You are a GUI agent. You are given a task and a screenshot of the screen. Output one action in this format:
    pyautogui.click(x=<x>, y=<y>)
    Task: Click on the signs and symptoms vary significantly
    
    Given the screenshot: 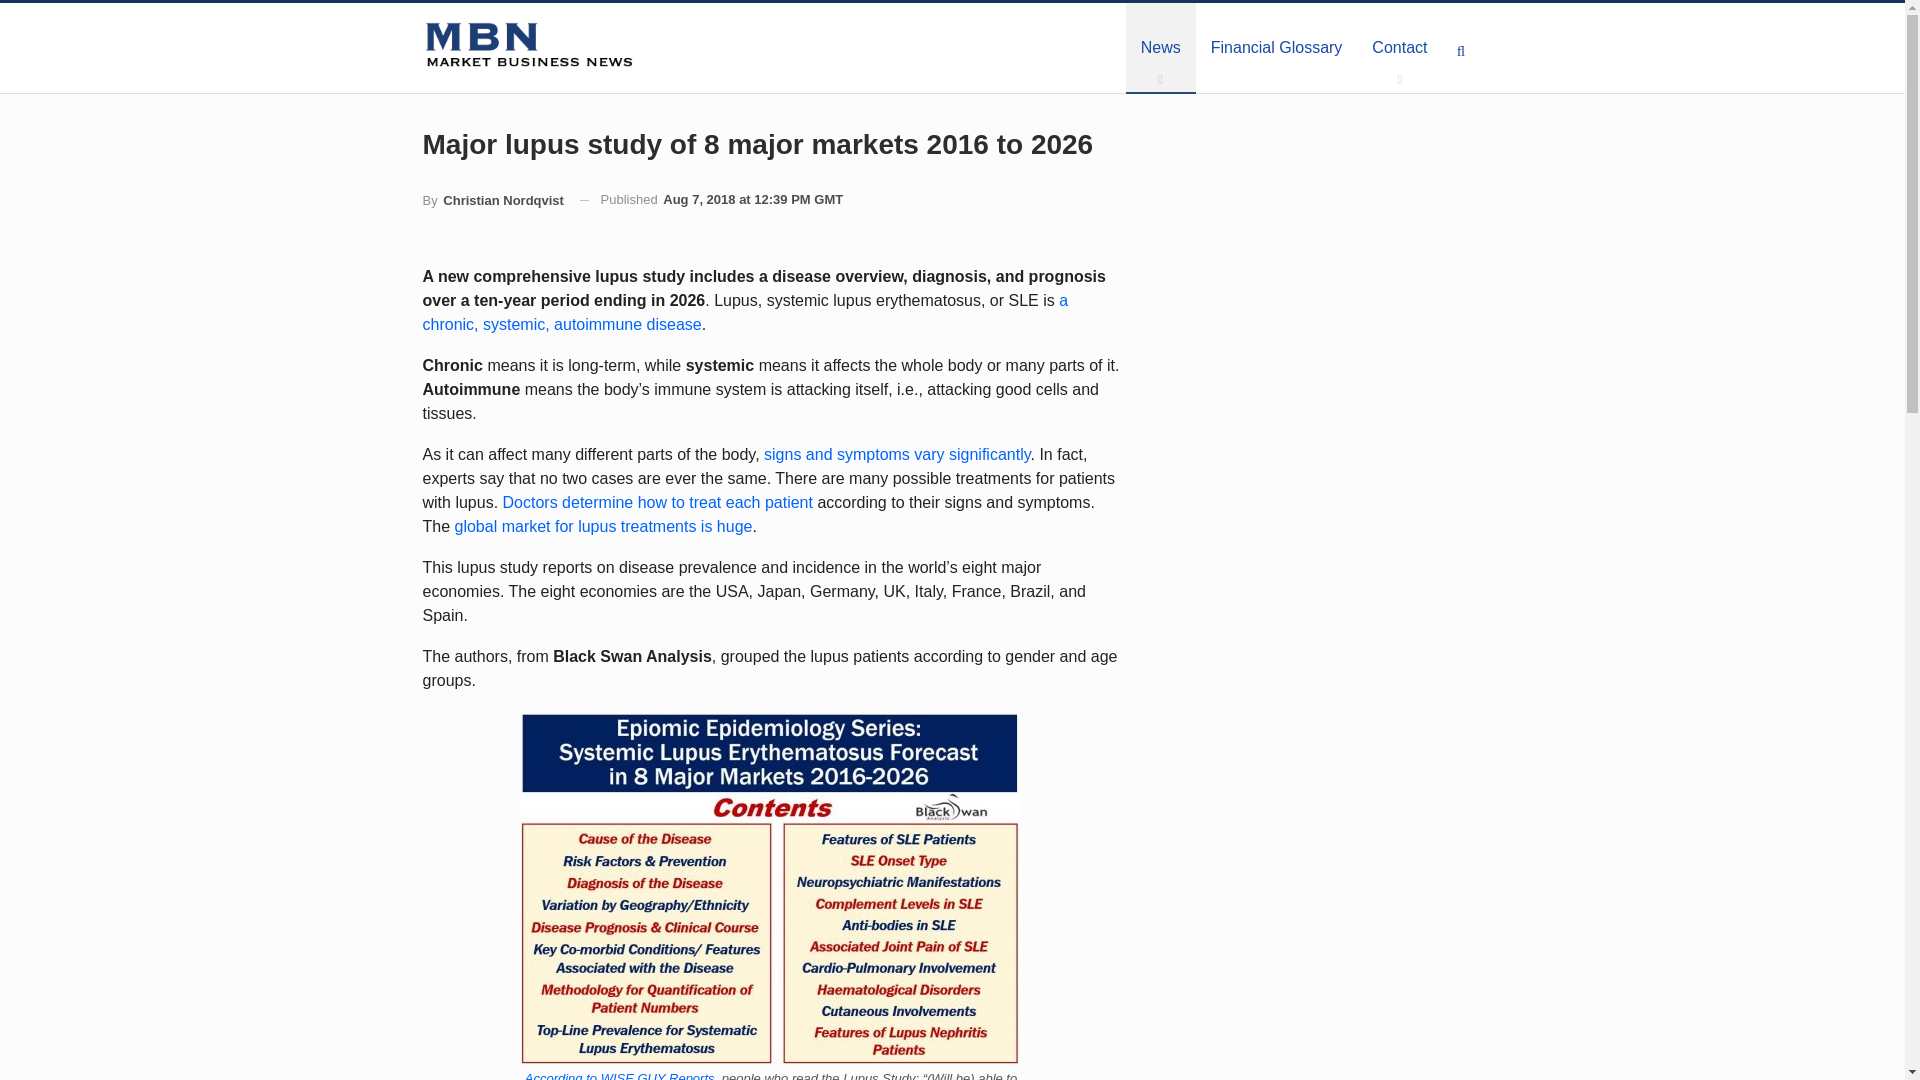 What is the action you would take?
    pyautogui.click(x=896, y=454)
    